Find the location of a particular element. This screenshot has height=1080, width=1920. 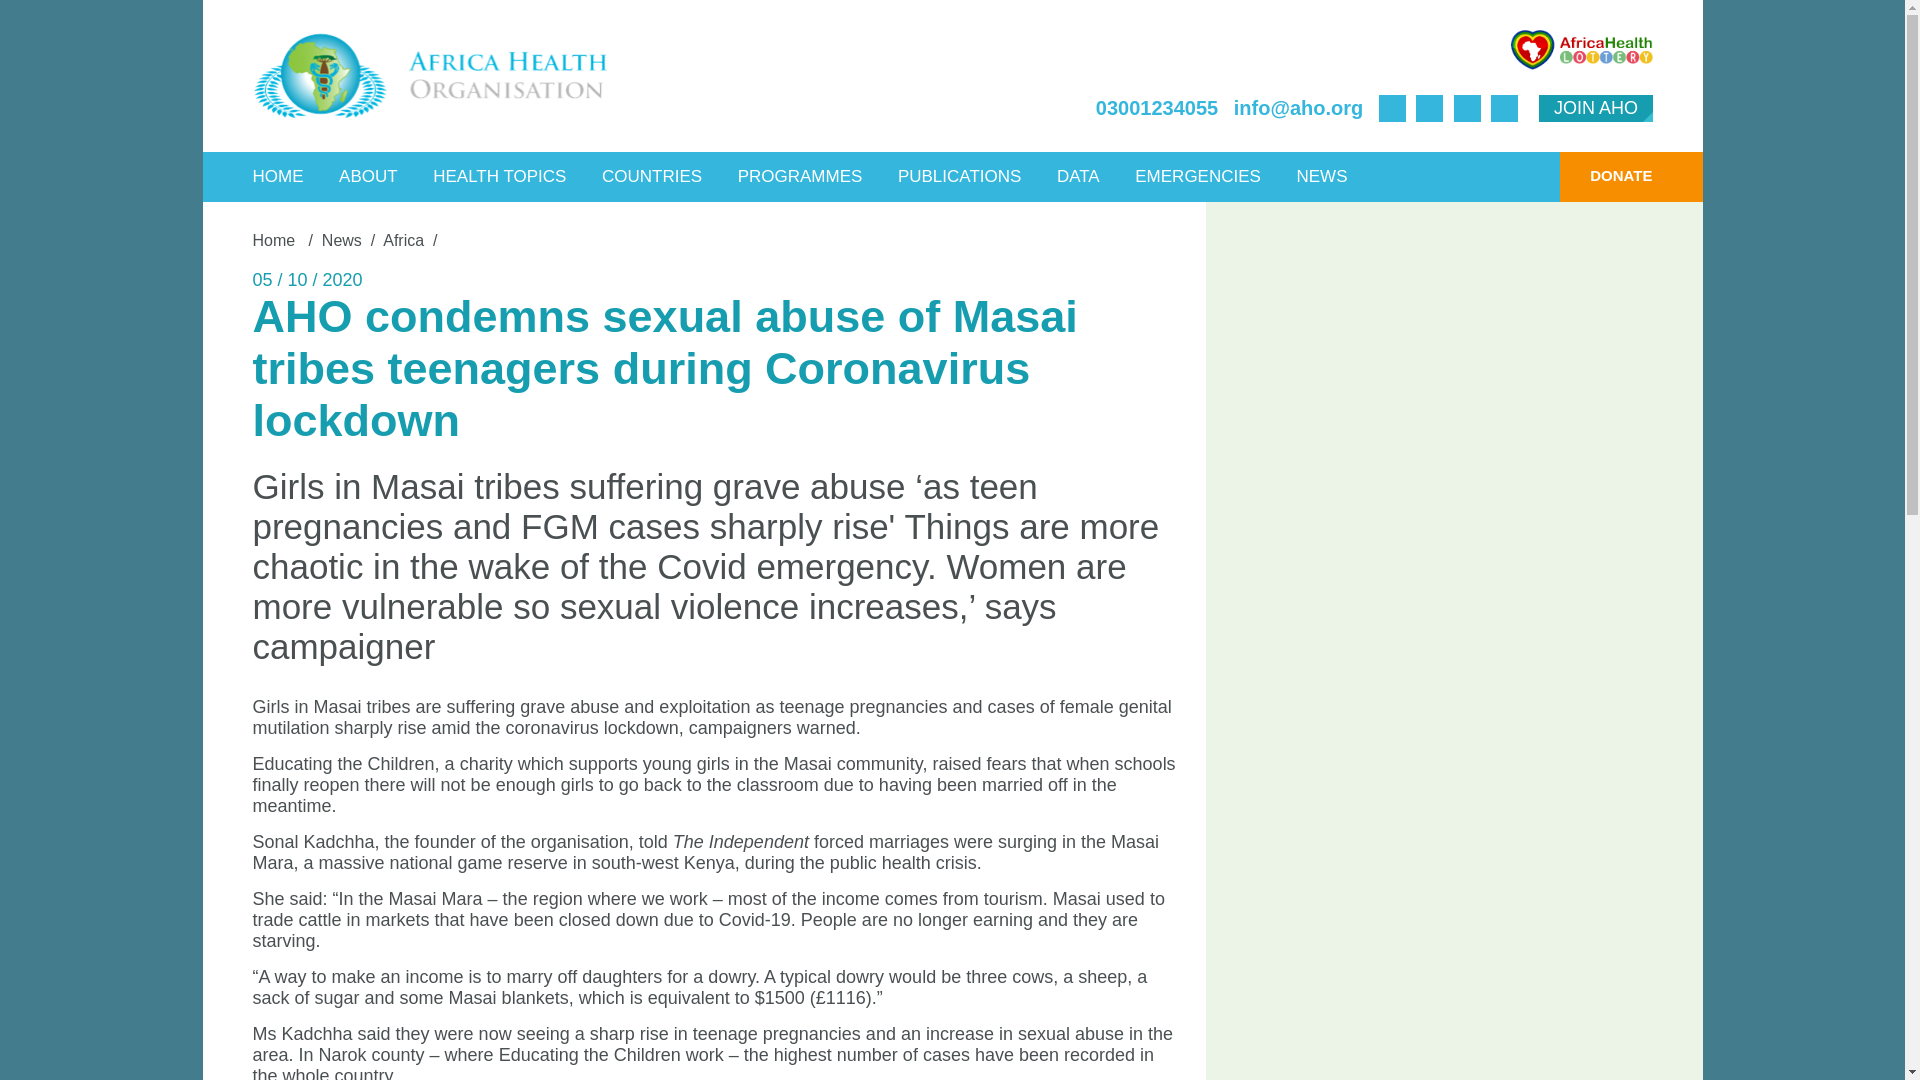

Home is located at coordinates (275, 240).